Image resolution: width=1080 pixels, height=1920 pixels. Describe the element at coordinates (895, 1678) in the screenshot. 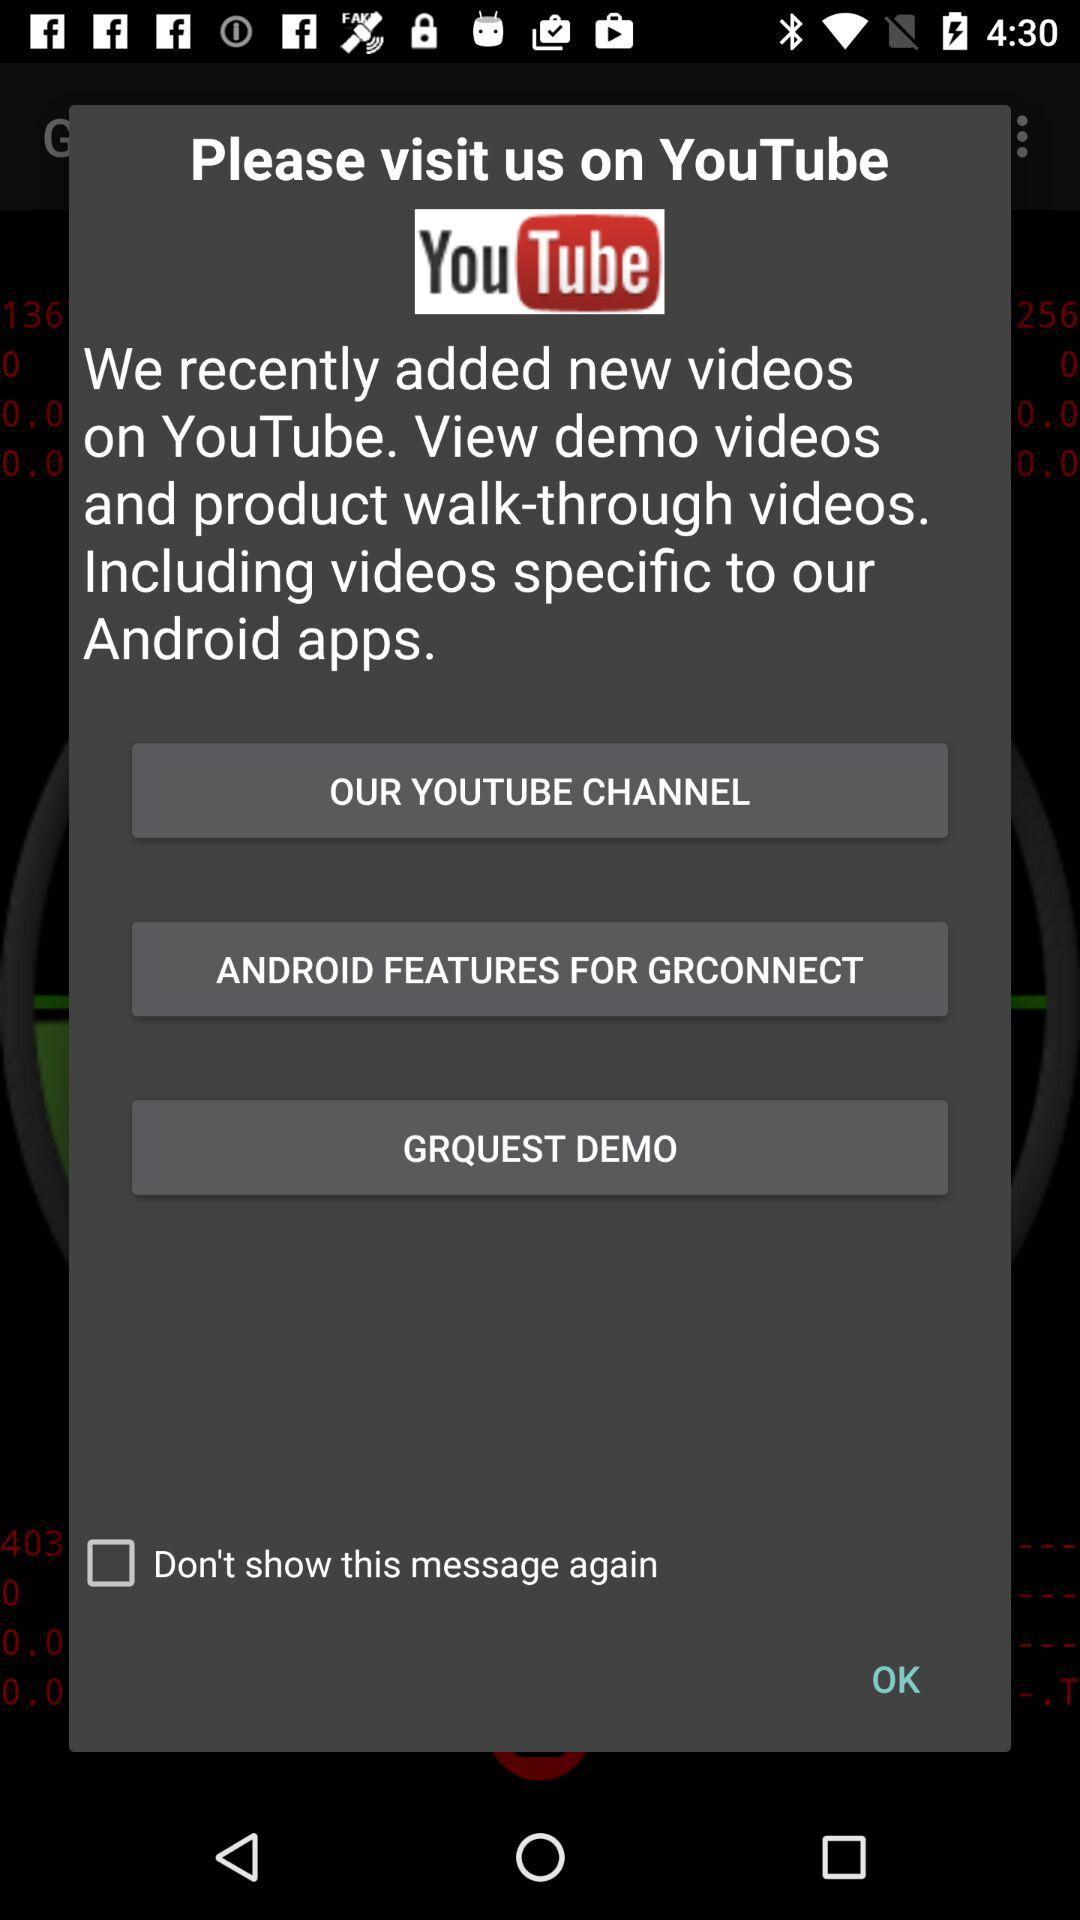

I see `launch the ok icon` at that location.